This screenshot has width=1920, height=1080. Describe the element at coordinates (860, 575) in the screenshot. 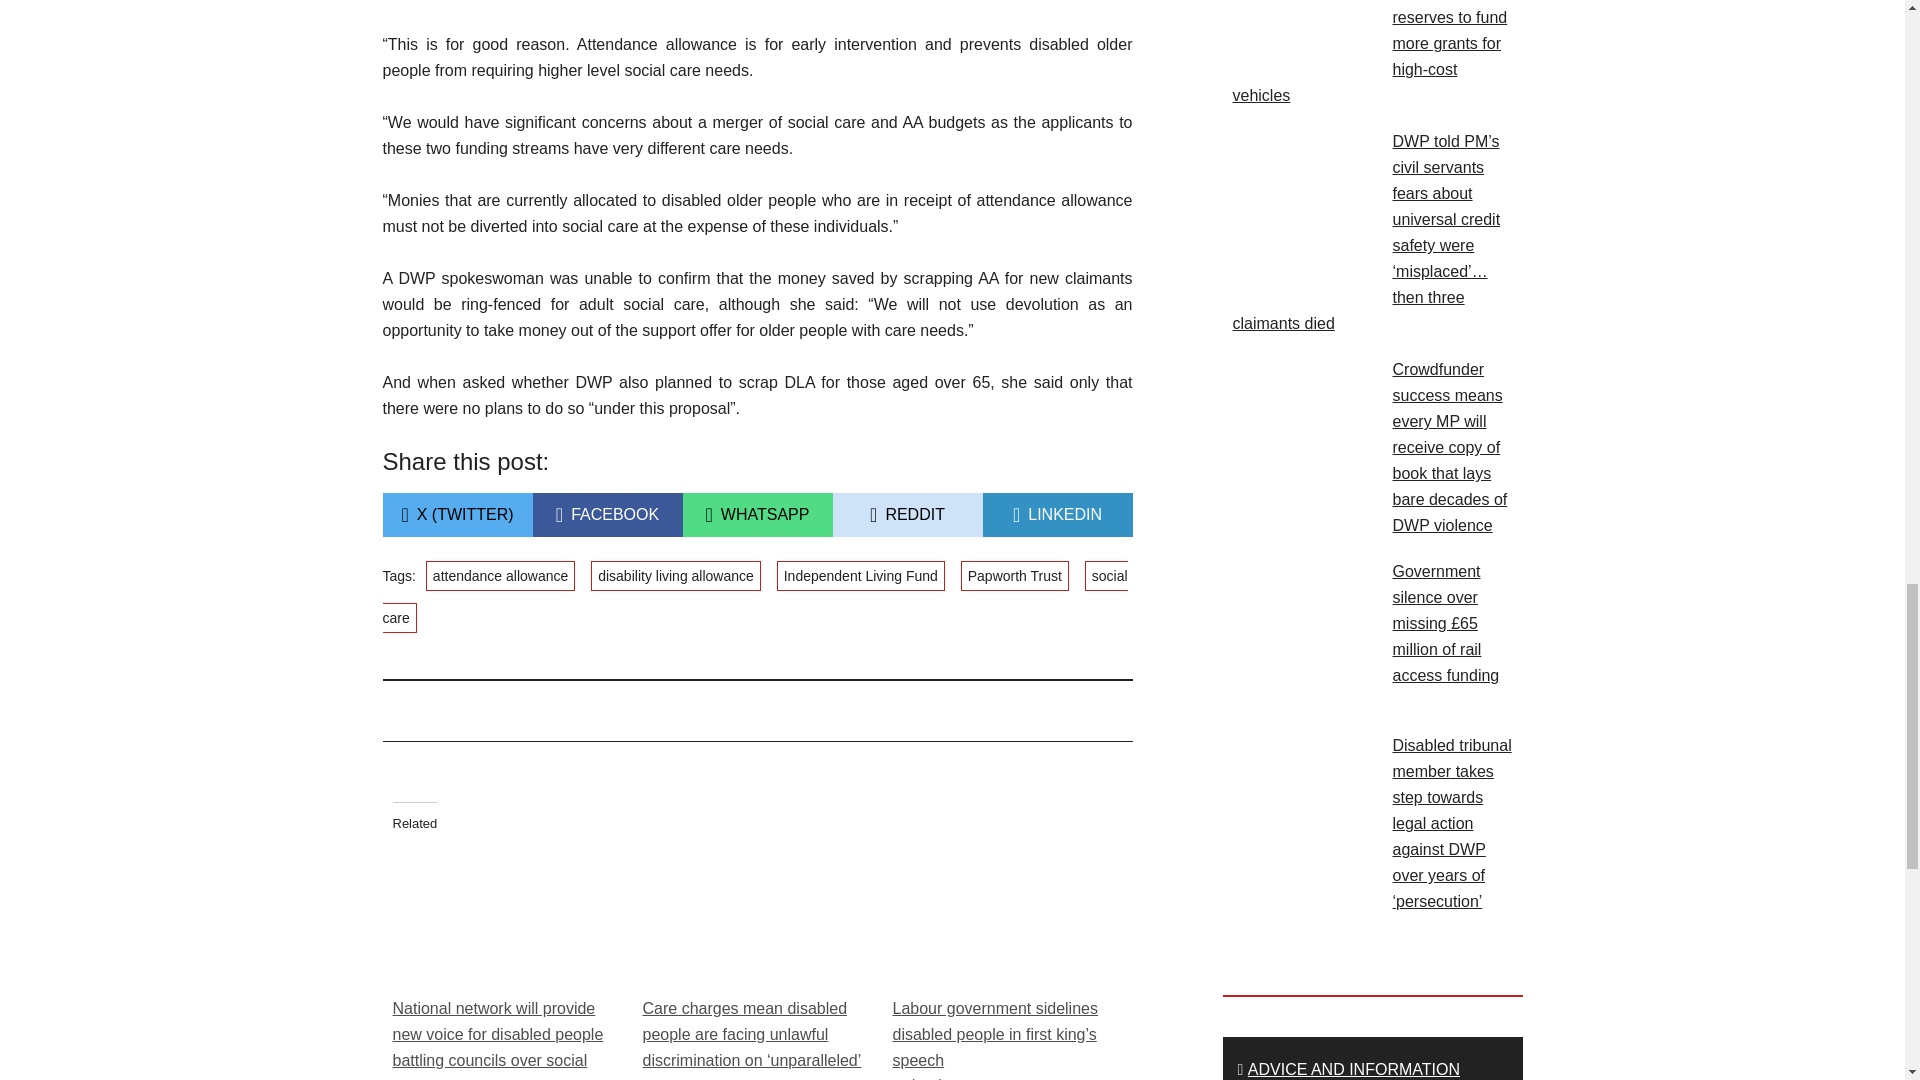

I see `Papworth Trust` at that location.